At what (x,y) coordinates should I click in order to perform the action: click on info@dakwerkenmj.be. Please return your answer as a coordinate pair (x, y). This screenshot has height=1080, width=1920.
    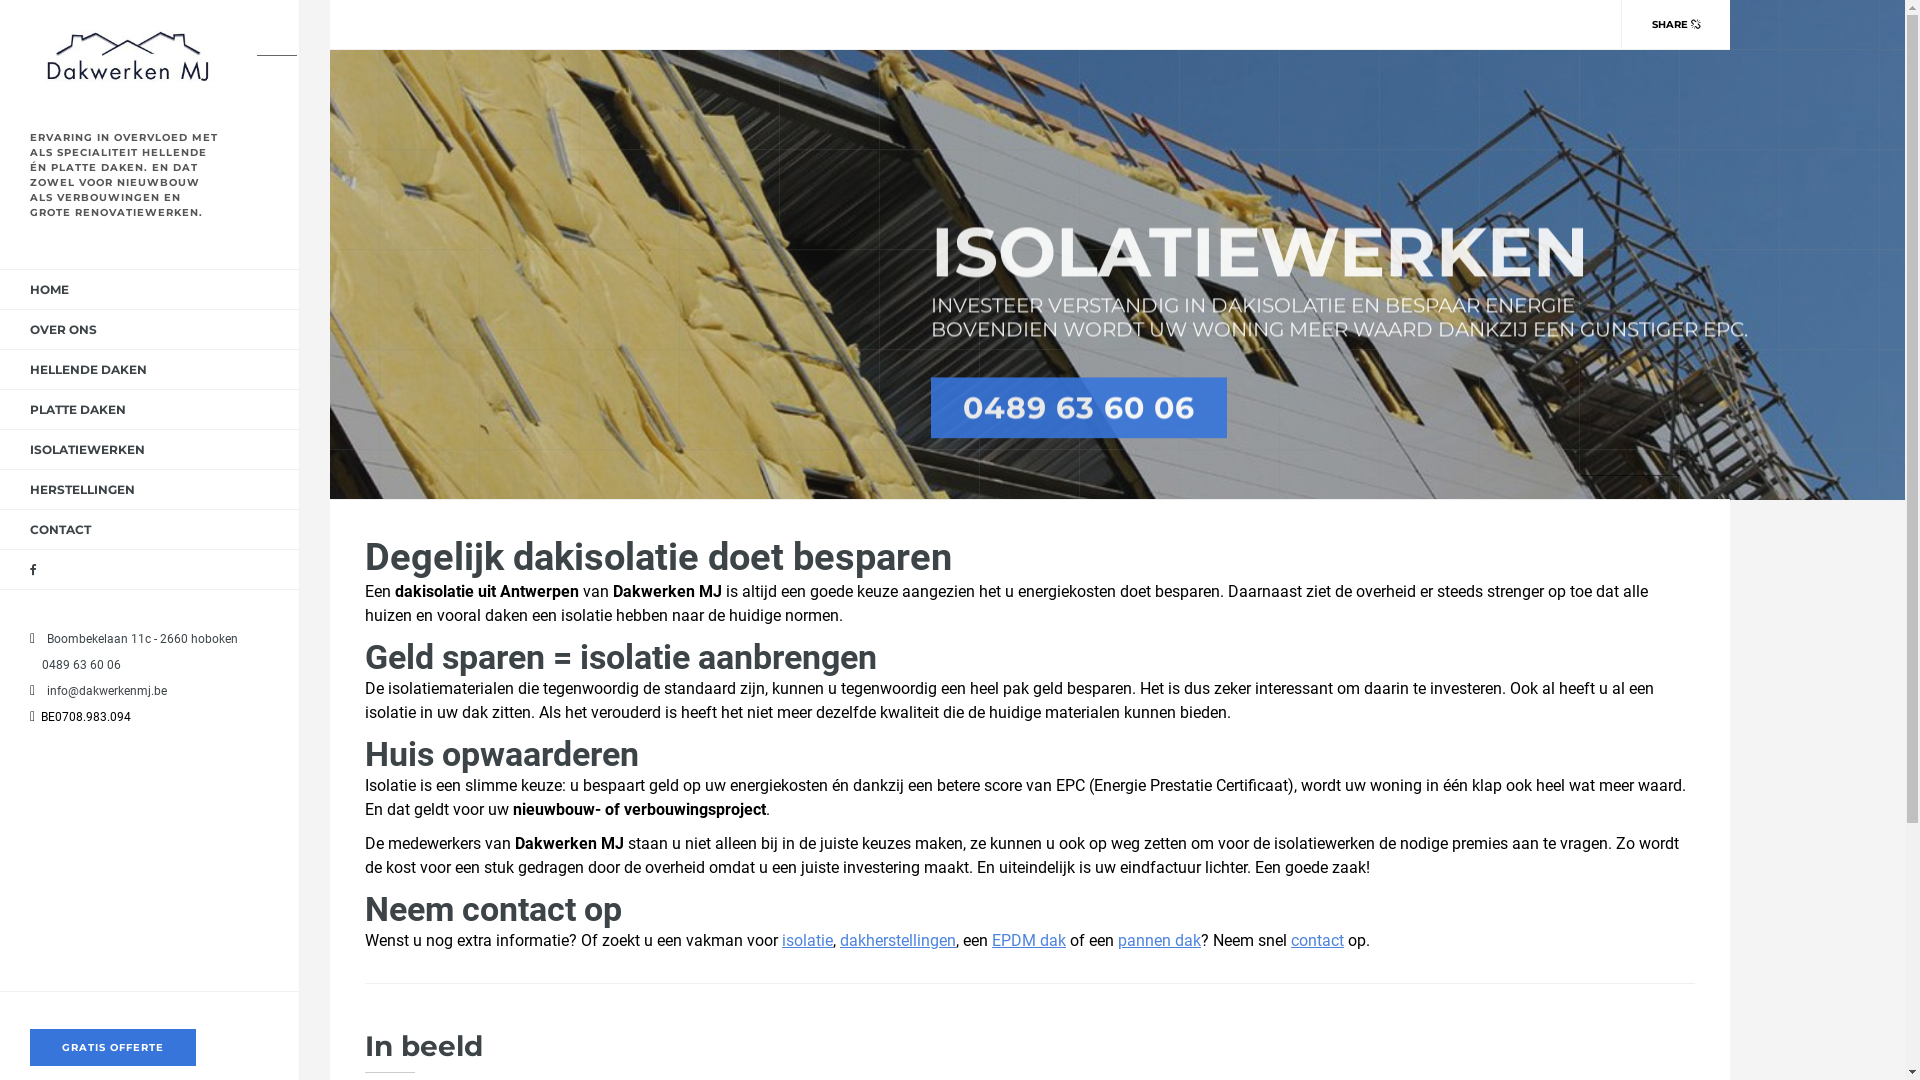
    Looking at the image, I should click on (102, 691).